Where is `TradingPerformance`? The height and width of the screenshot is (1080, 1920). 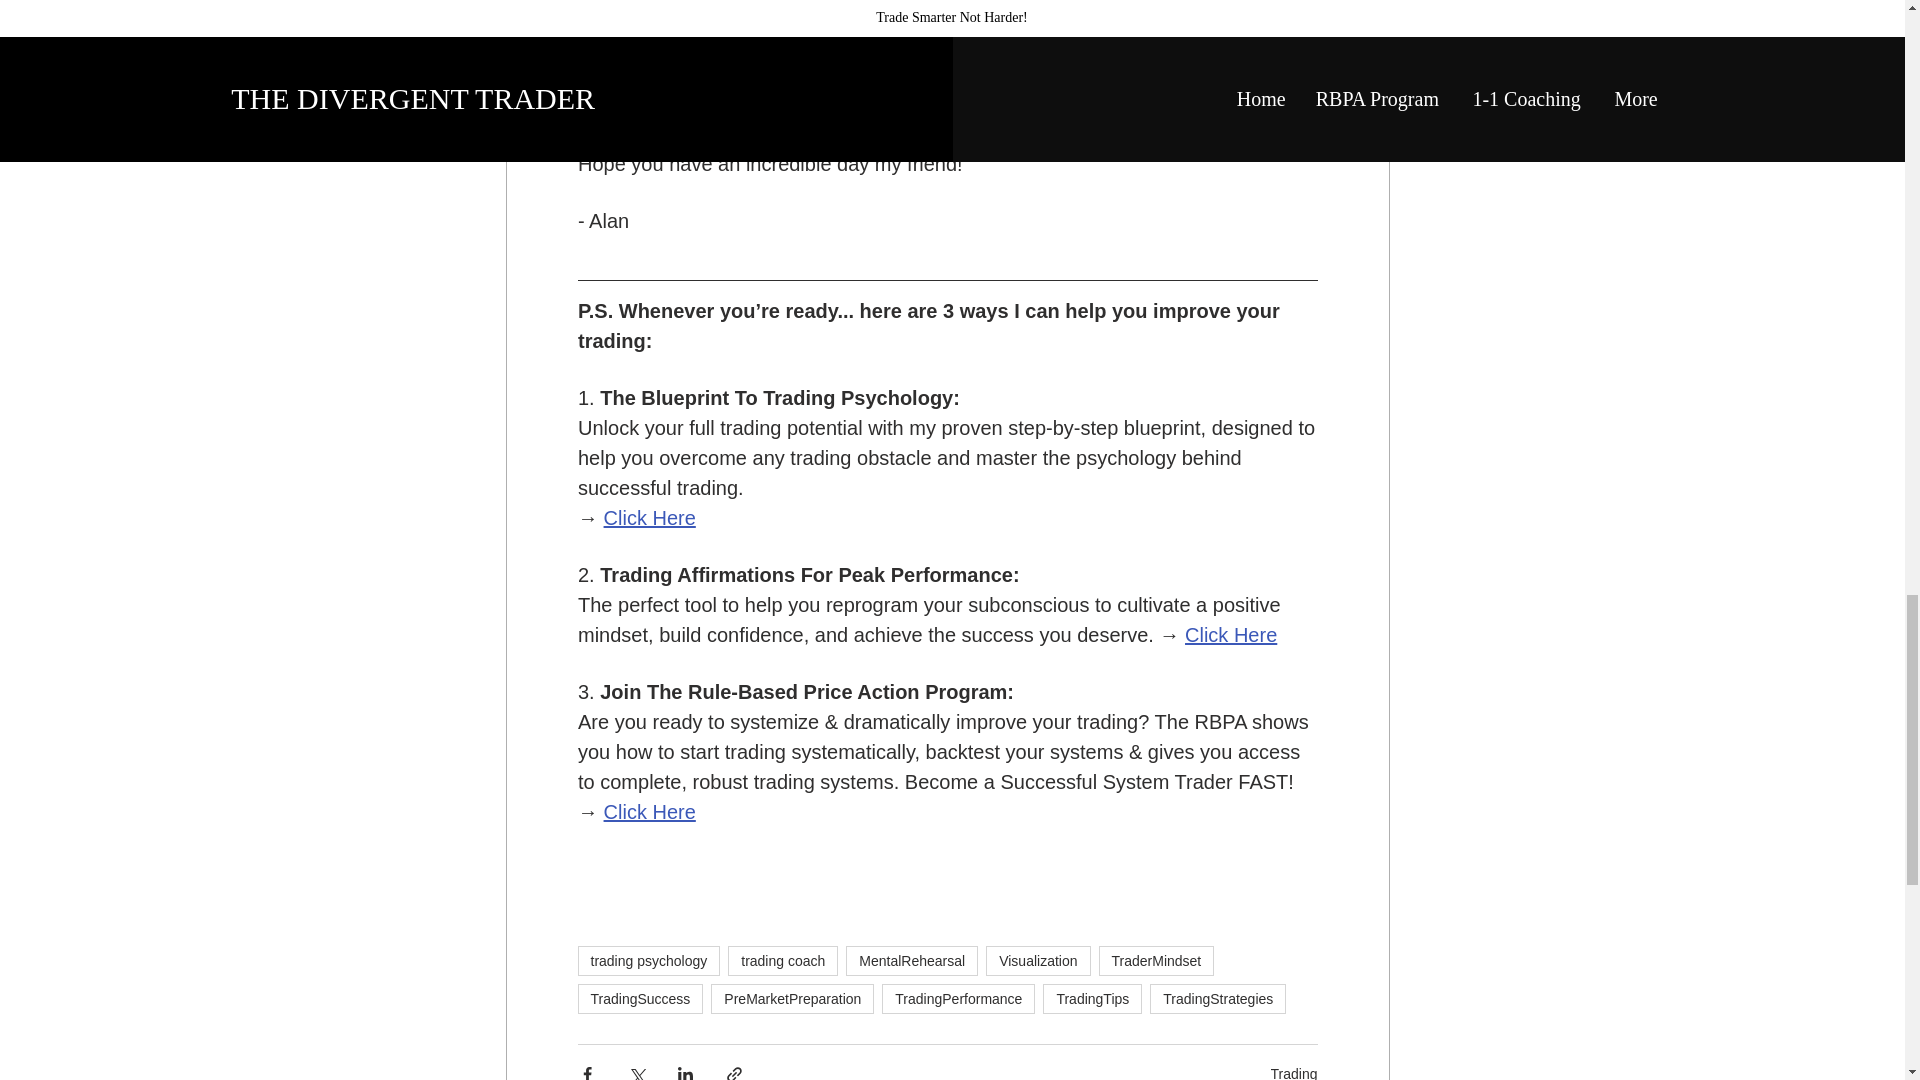
TradingPerformance is located at coordinates (958, 998).